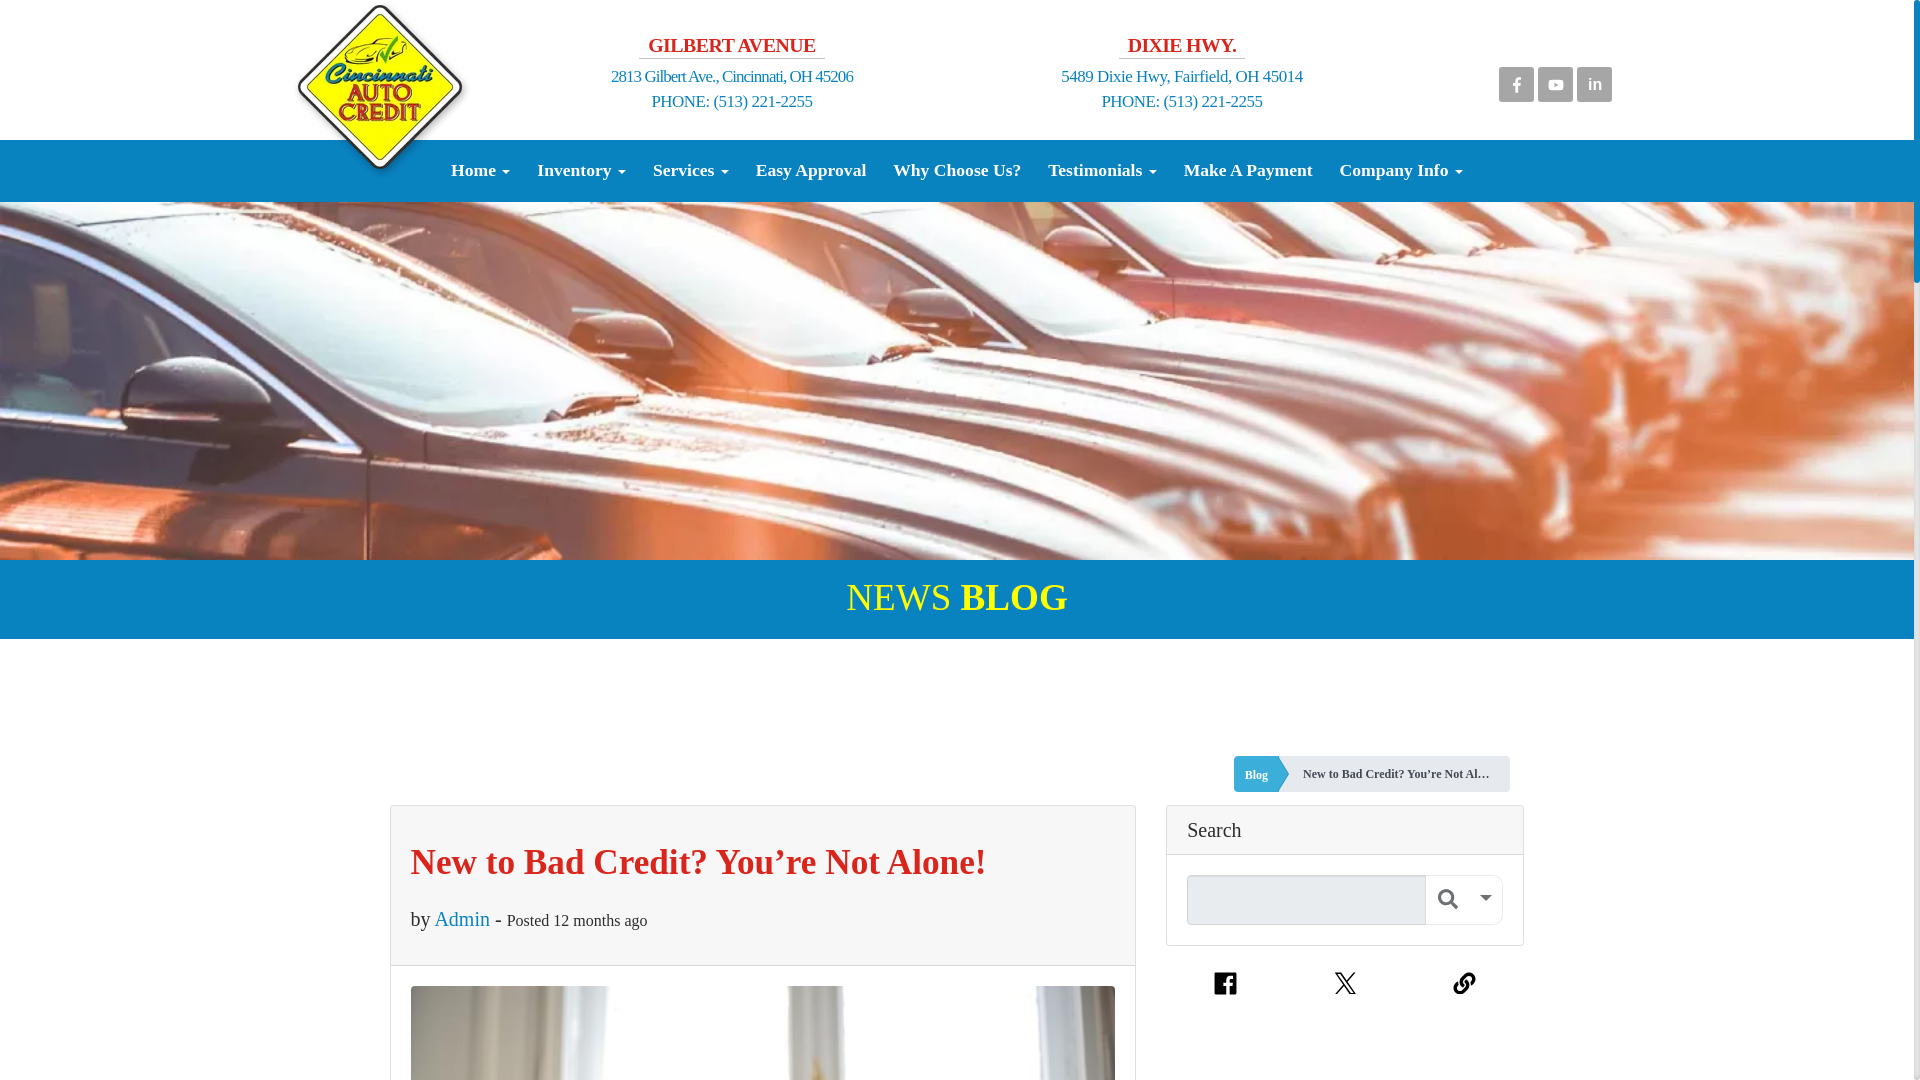 This screenshot has width=1920, height=1080. Describe the element at coordinates (480, 170) in the screenshot. I see `Home` at that location.